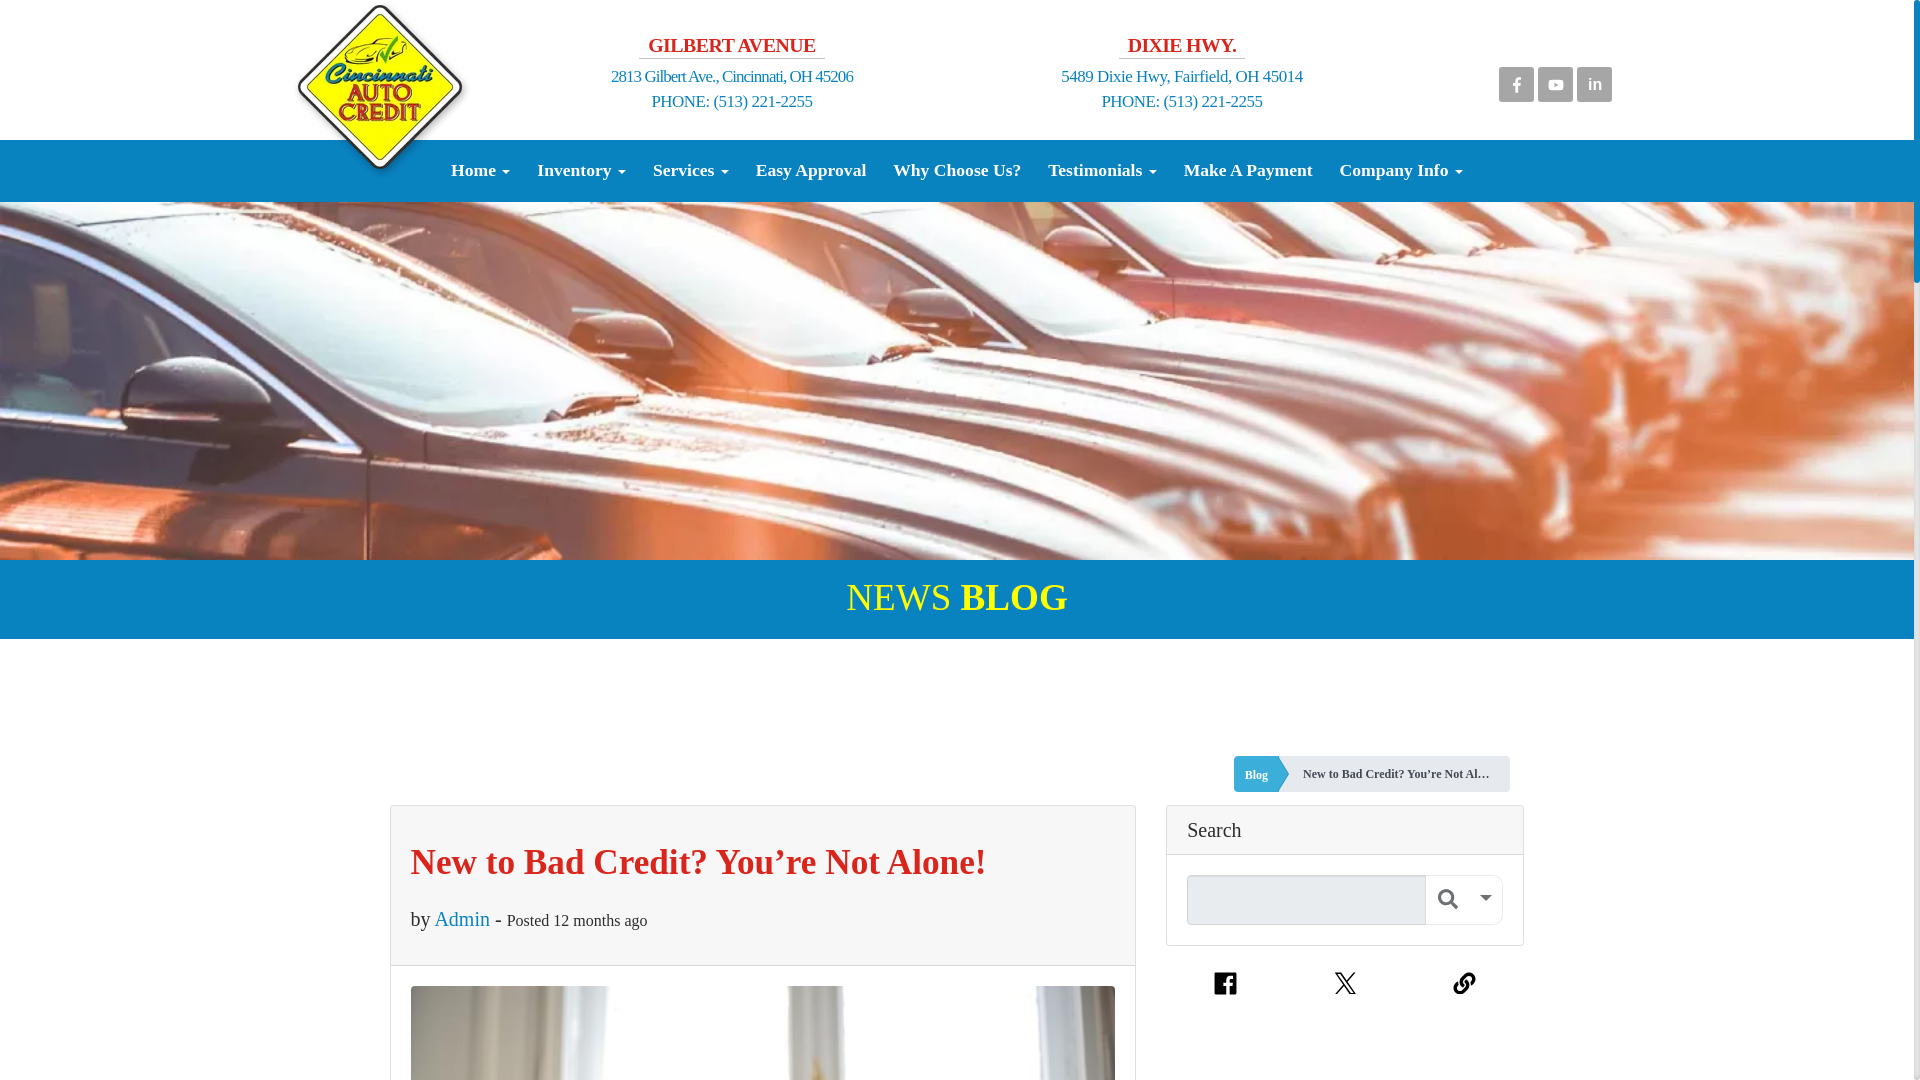 This screenshot has width=1920, height=1080. Describe the element at coordinates (480, 170) in the screenshot. I see `Home` at that location.